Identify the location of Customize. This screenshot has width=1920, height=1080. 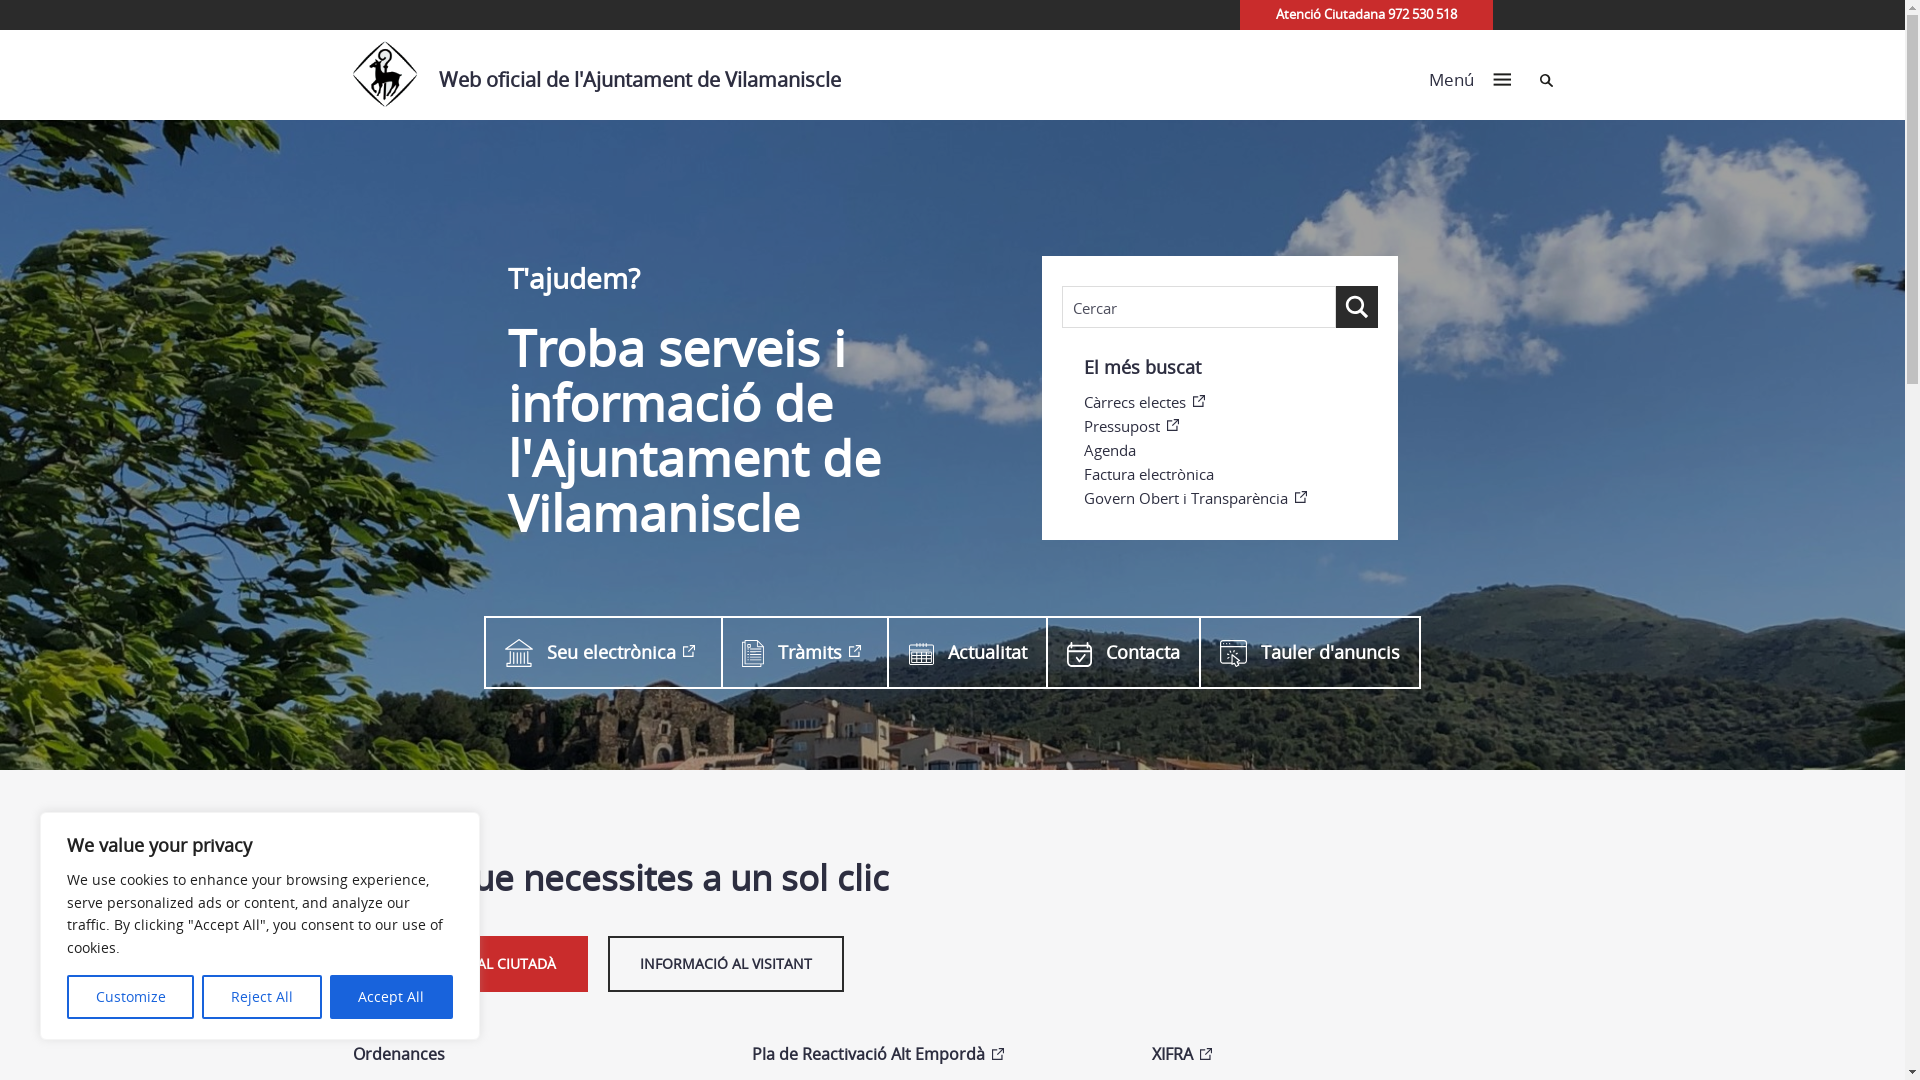
(130, 997).